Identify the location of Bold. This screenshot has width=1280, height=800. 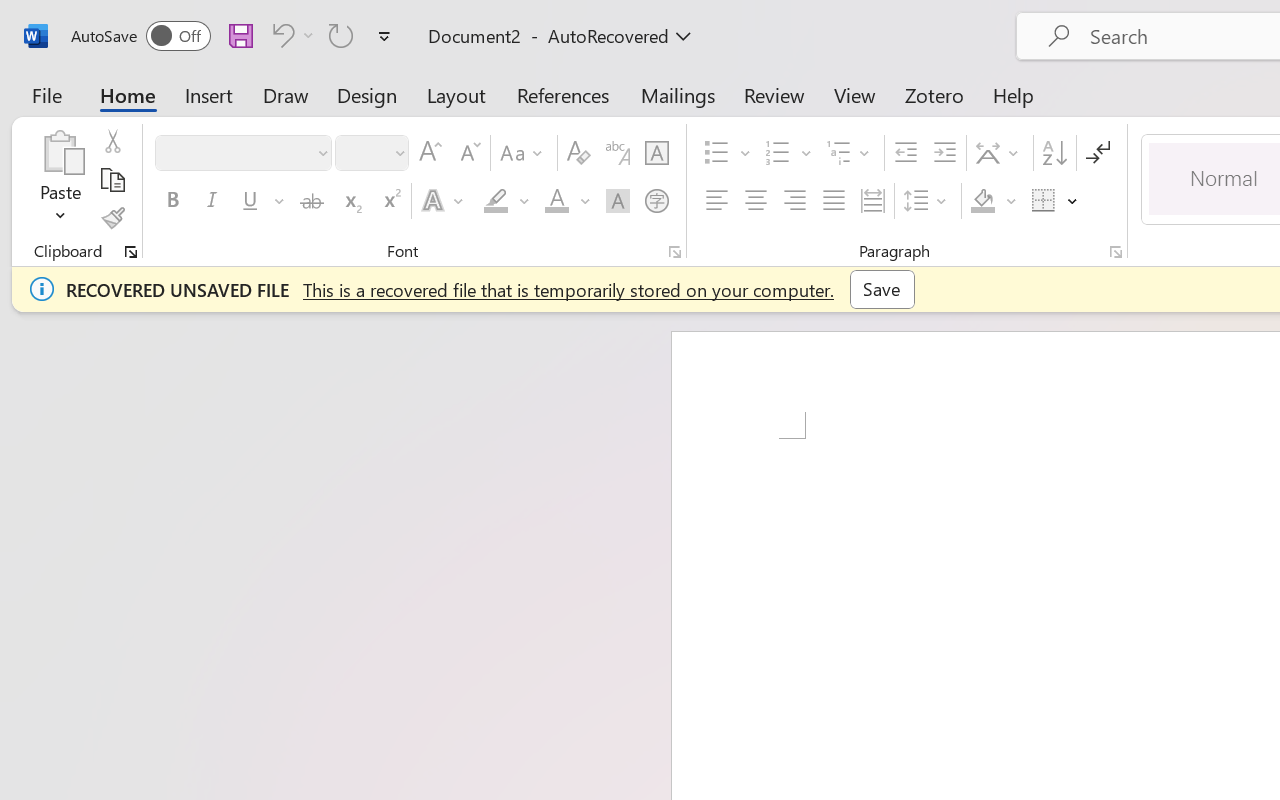
(172, 201).